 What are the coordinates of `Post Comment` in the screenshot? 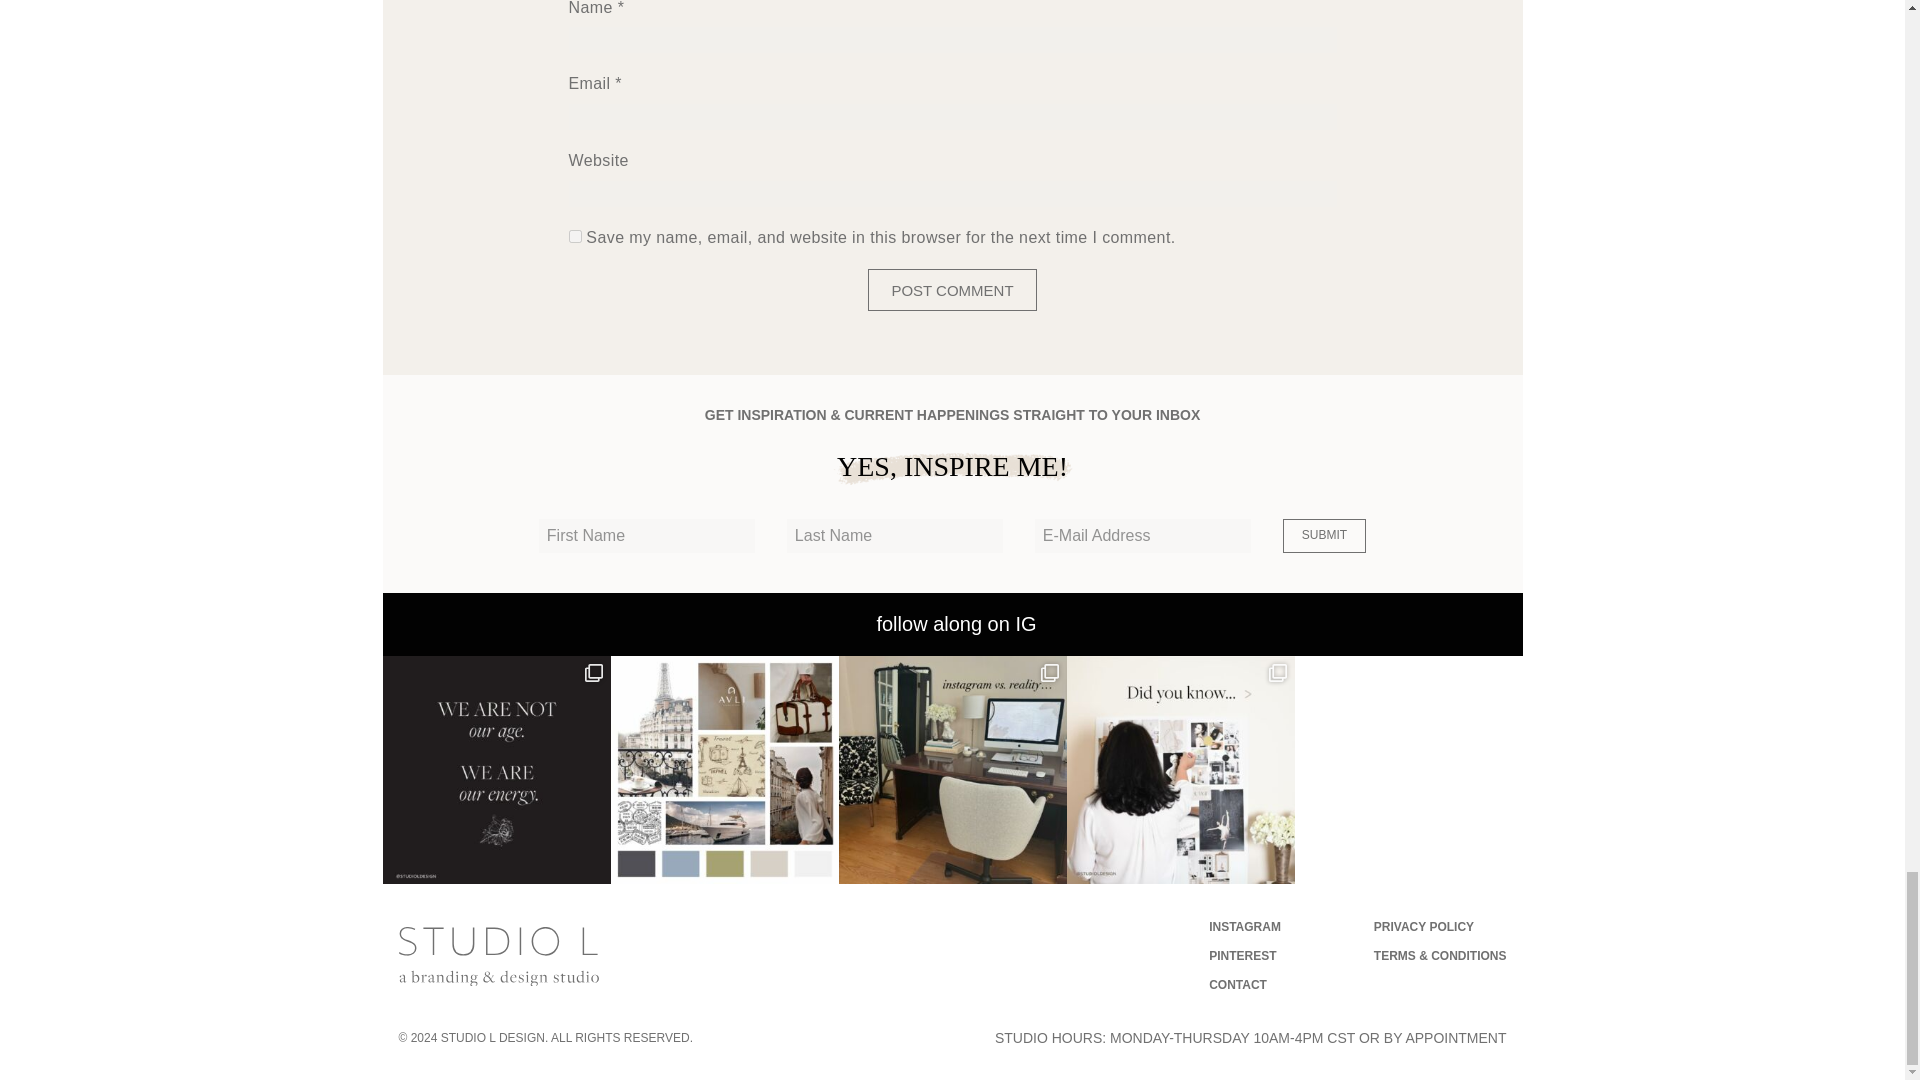 It's located at (952, 290).